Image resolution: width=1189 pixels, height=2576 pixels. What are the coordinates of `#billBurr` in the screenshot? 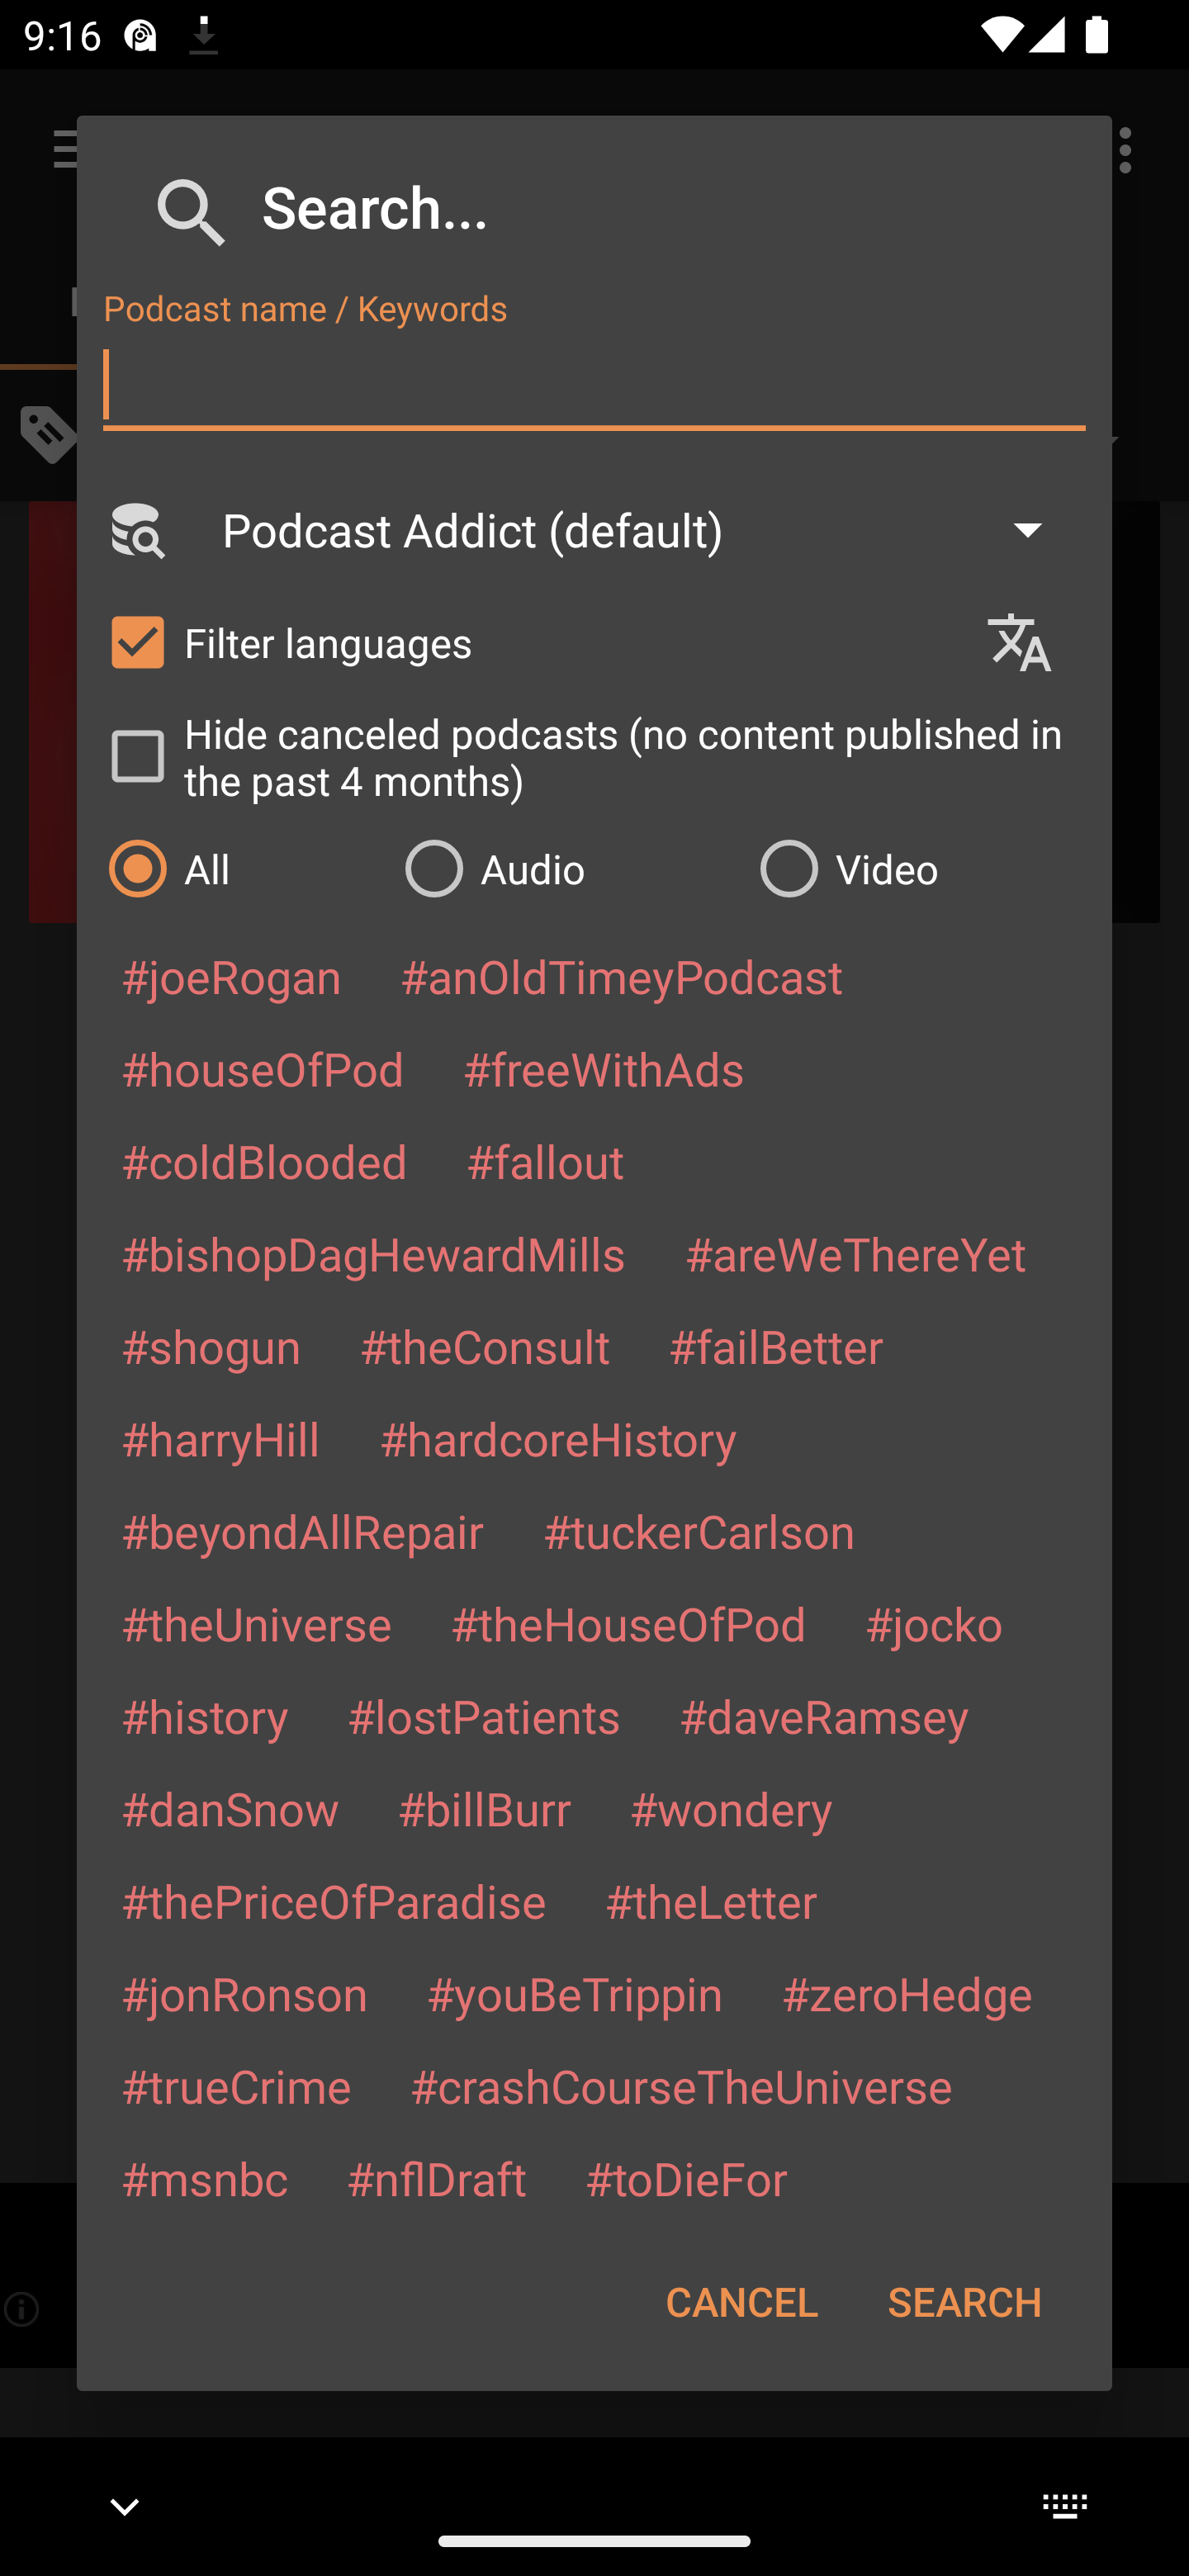 It's located at (484, 1808).